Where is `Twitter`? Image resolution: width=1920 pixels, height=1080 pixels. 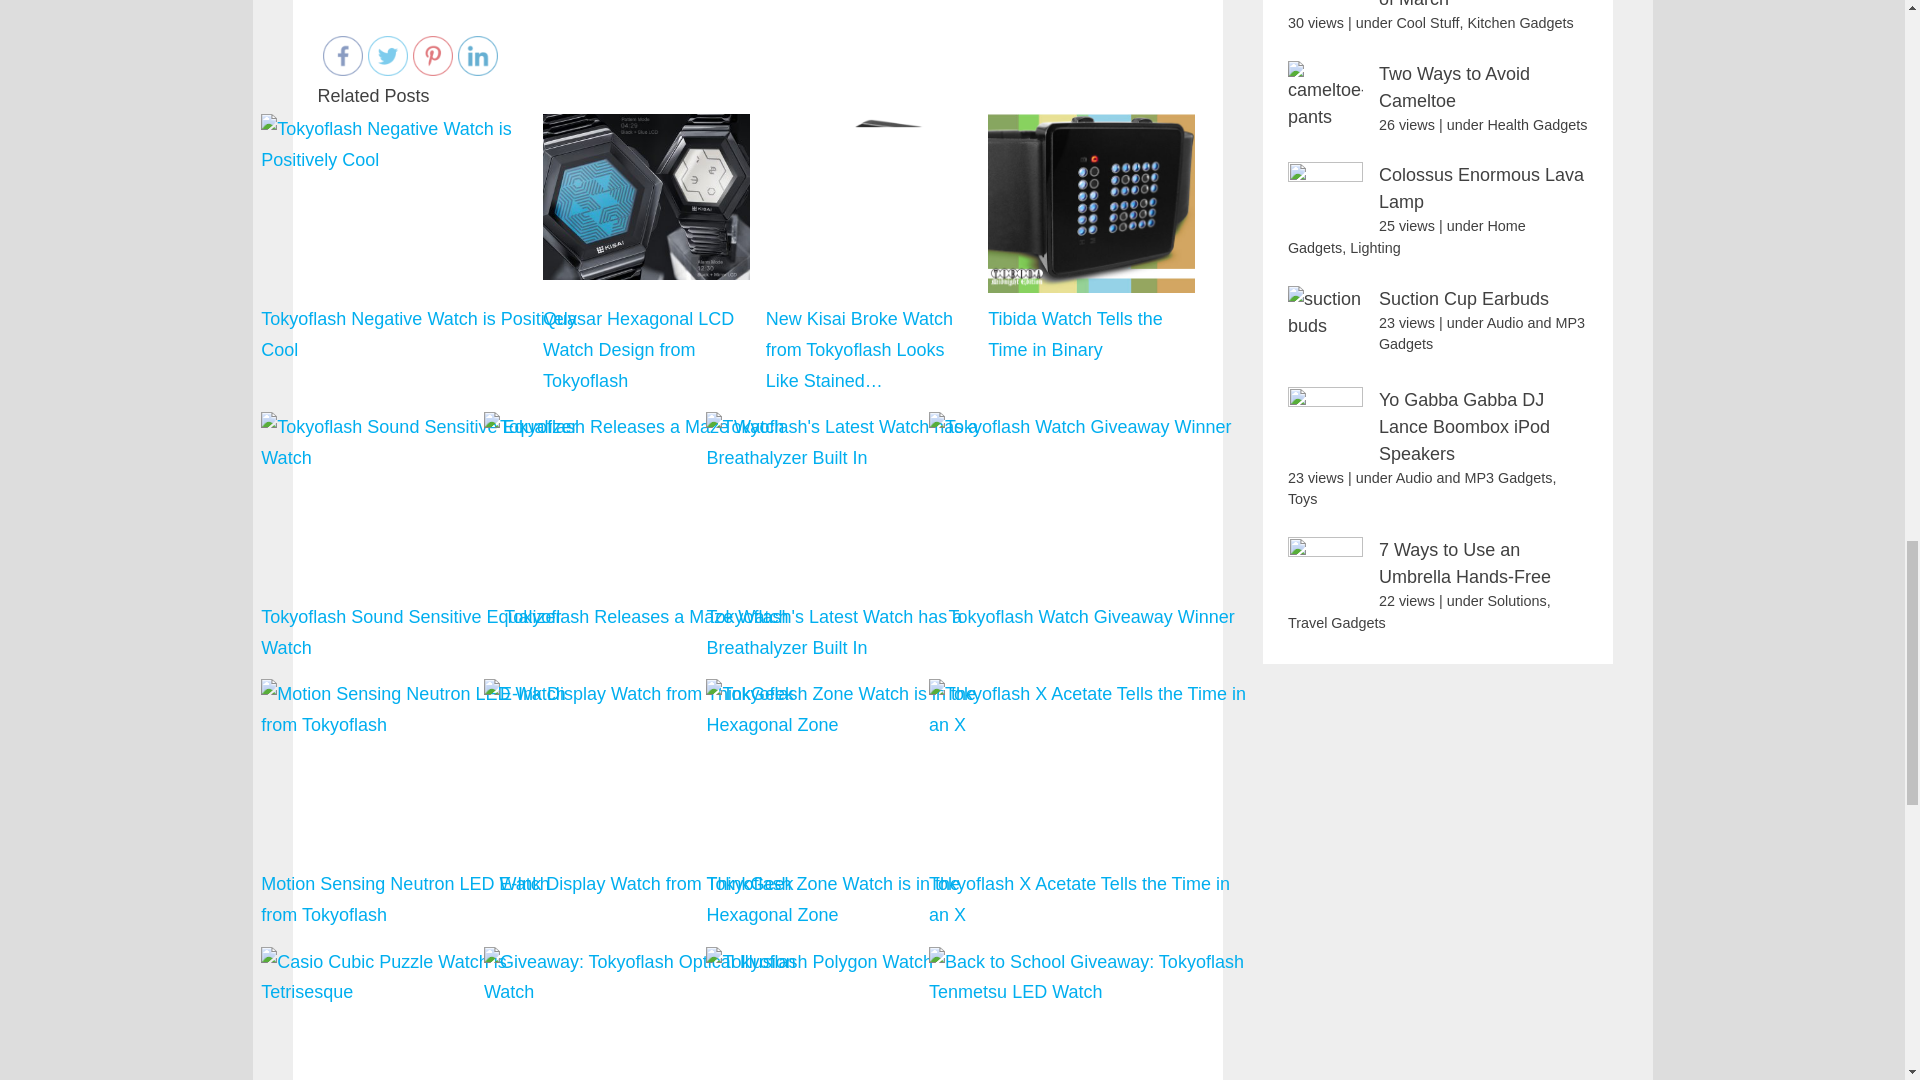
Twitter is located at coordinates (388, 55).